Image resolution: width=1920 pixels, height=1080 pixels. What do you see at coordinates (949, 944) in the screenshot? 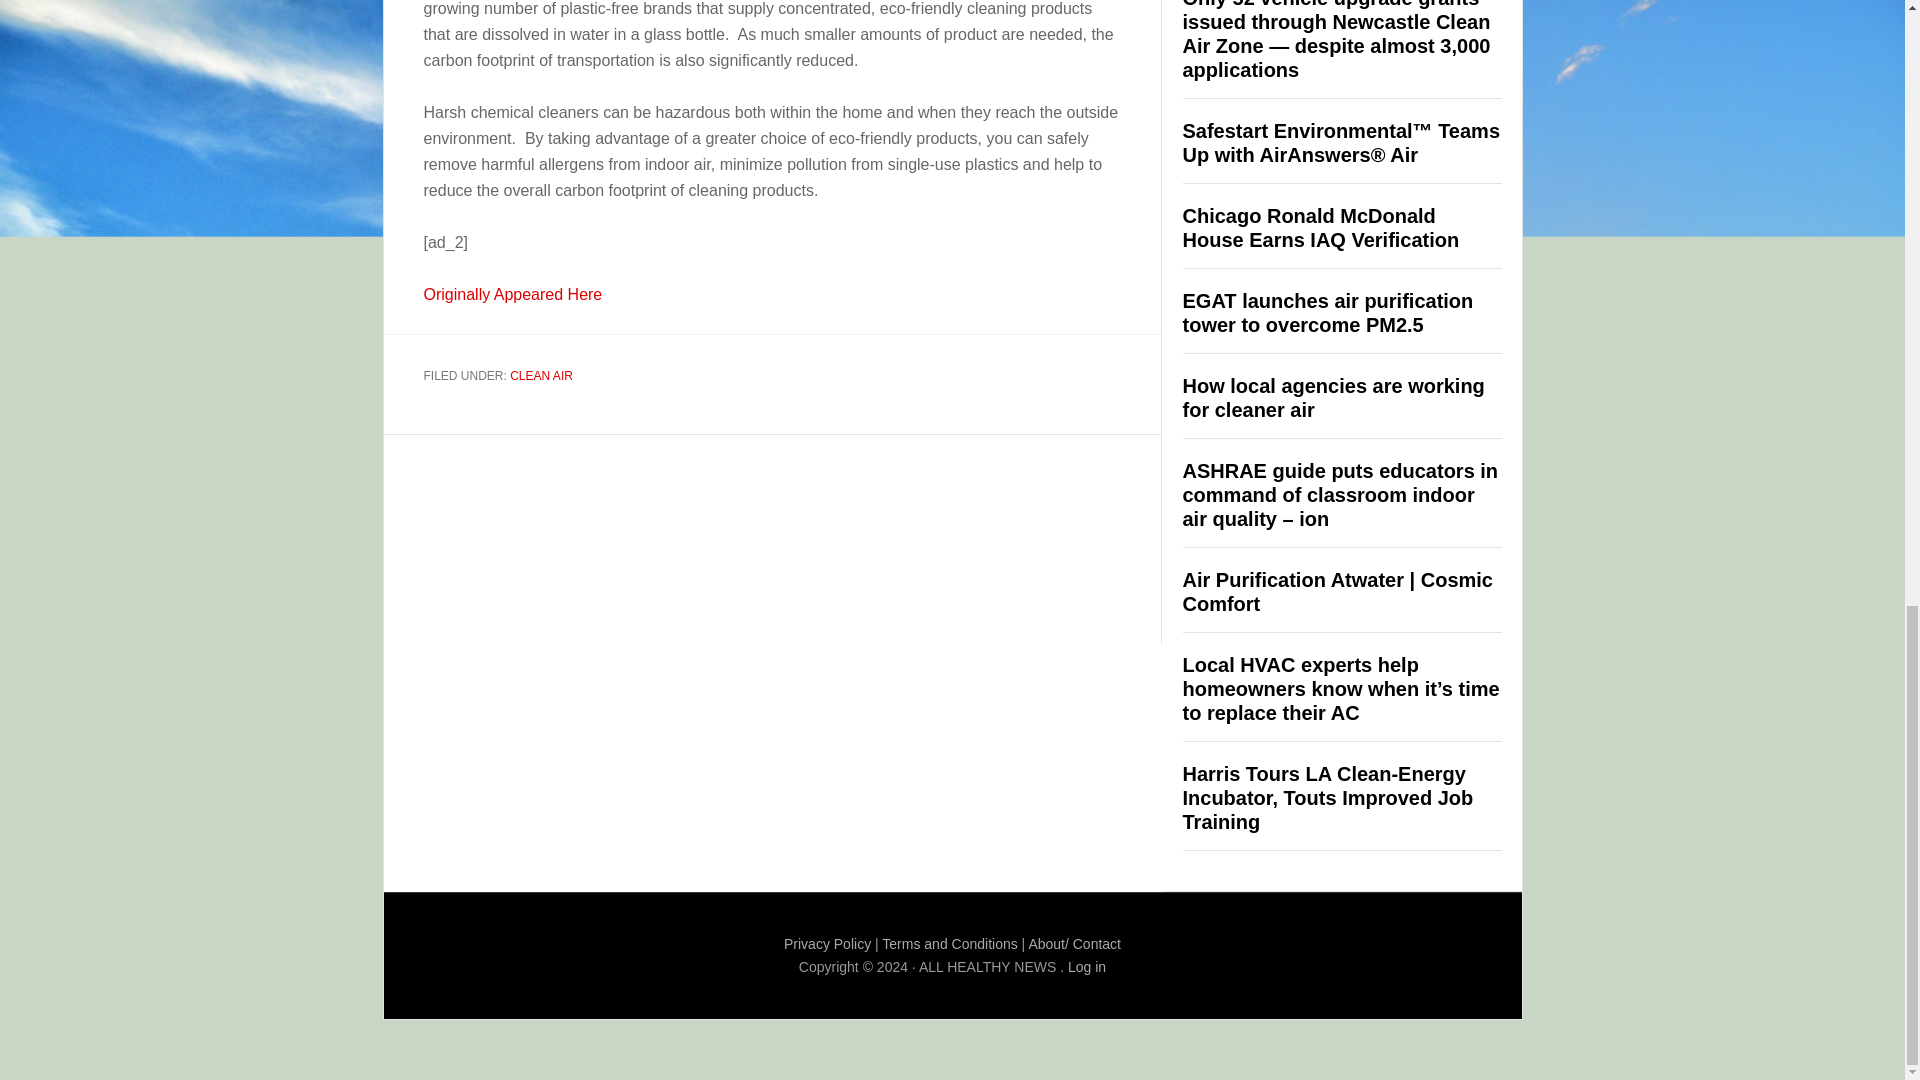
I see `Terms and Conditions` at bounding box center [949, 944].